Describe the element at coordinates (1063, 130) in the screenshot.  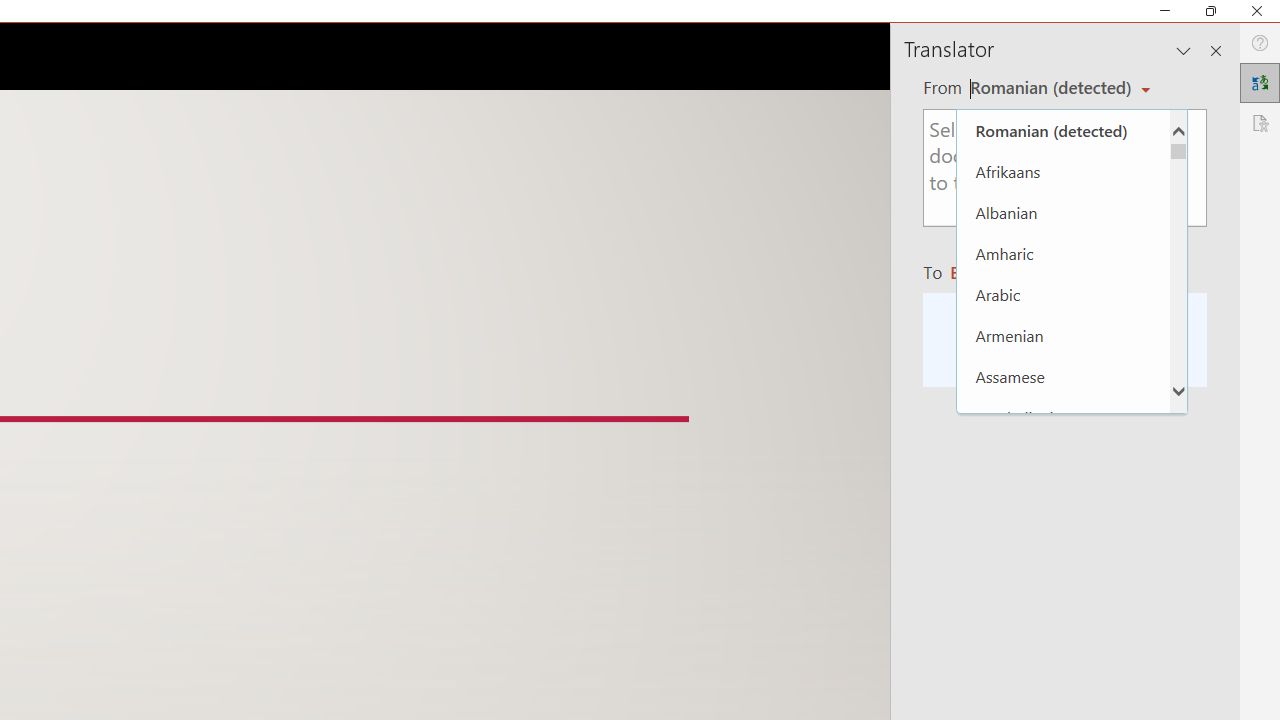
I see `Romanian (detected)` at that location.